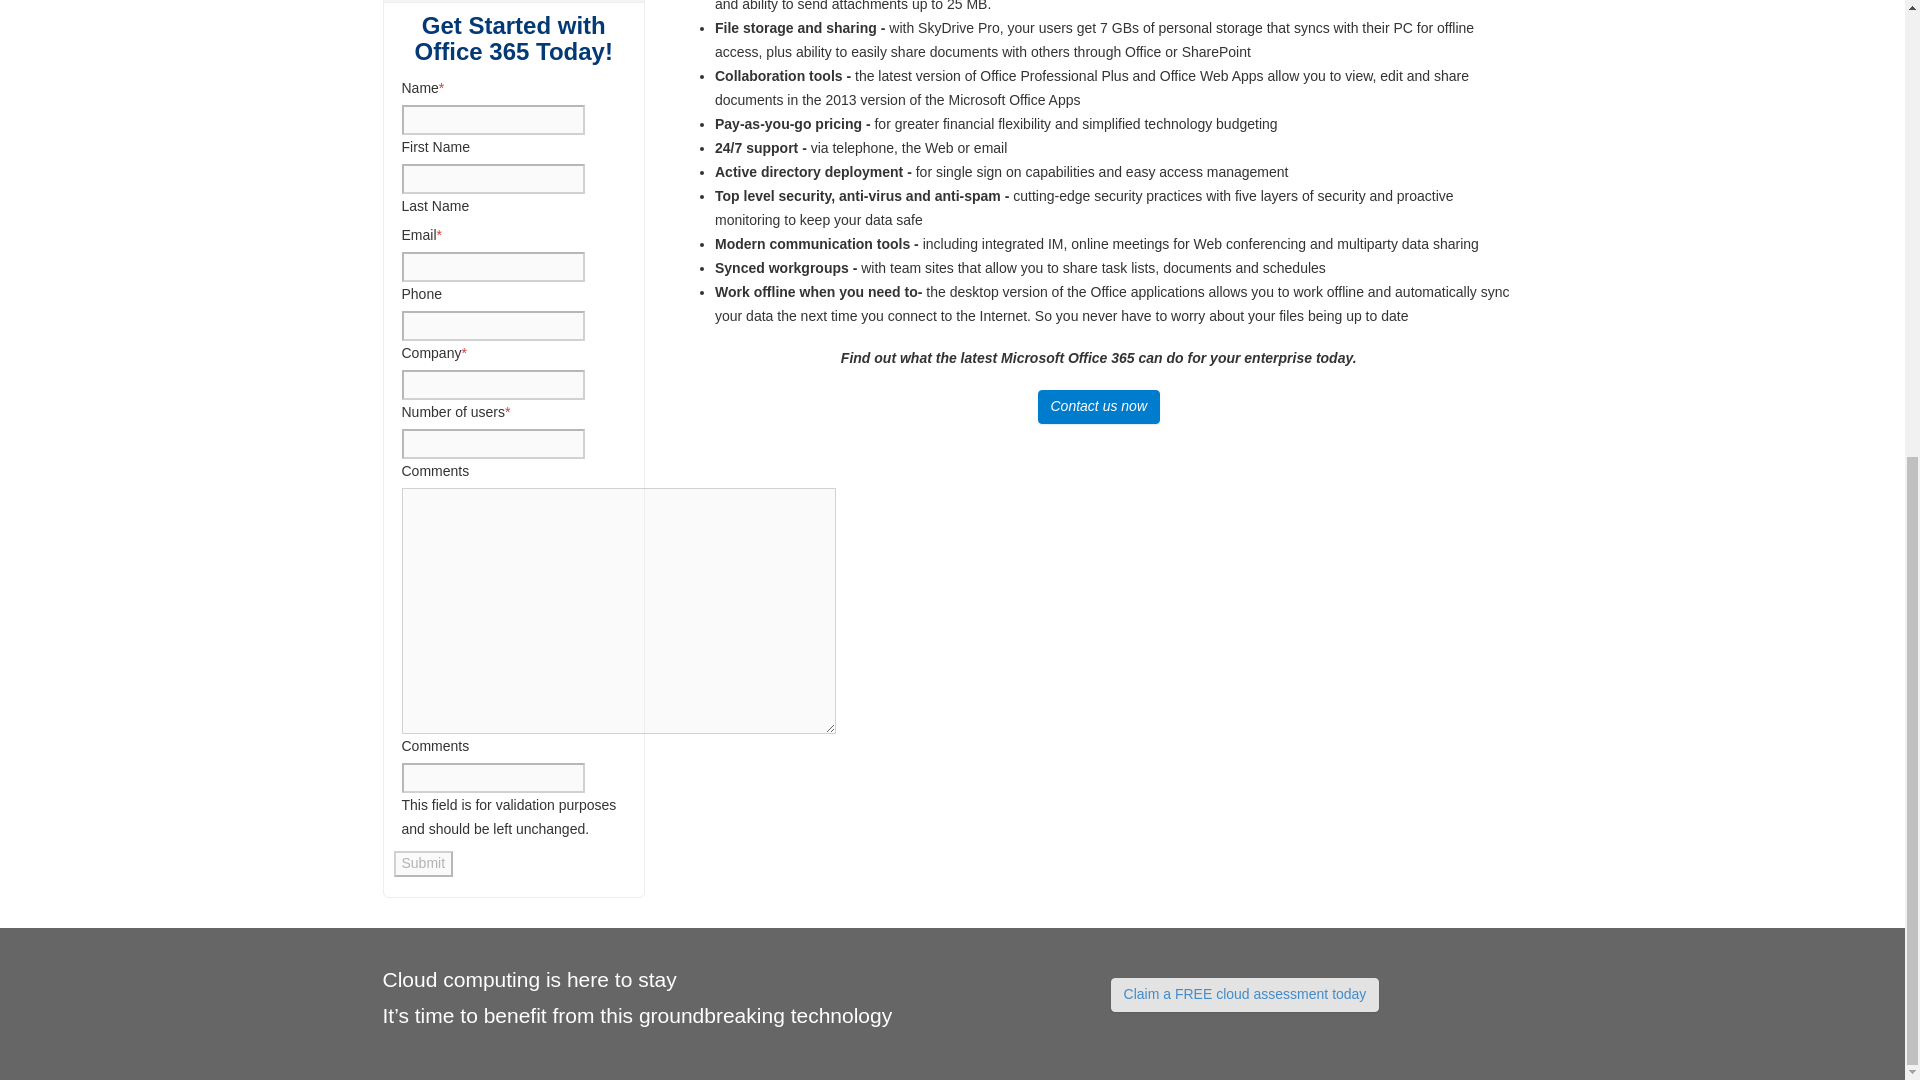  Describe the element at coordinates (1100, 406) in the screenshot. I see `Contact us now` at that location.